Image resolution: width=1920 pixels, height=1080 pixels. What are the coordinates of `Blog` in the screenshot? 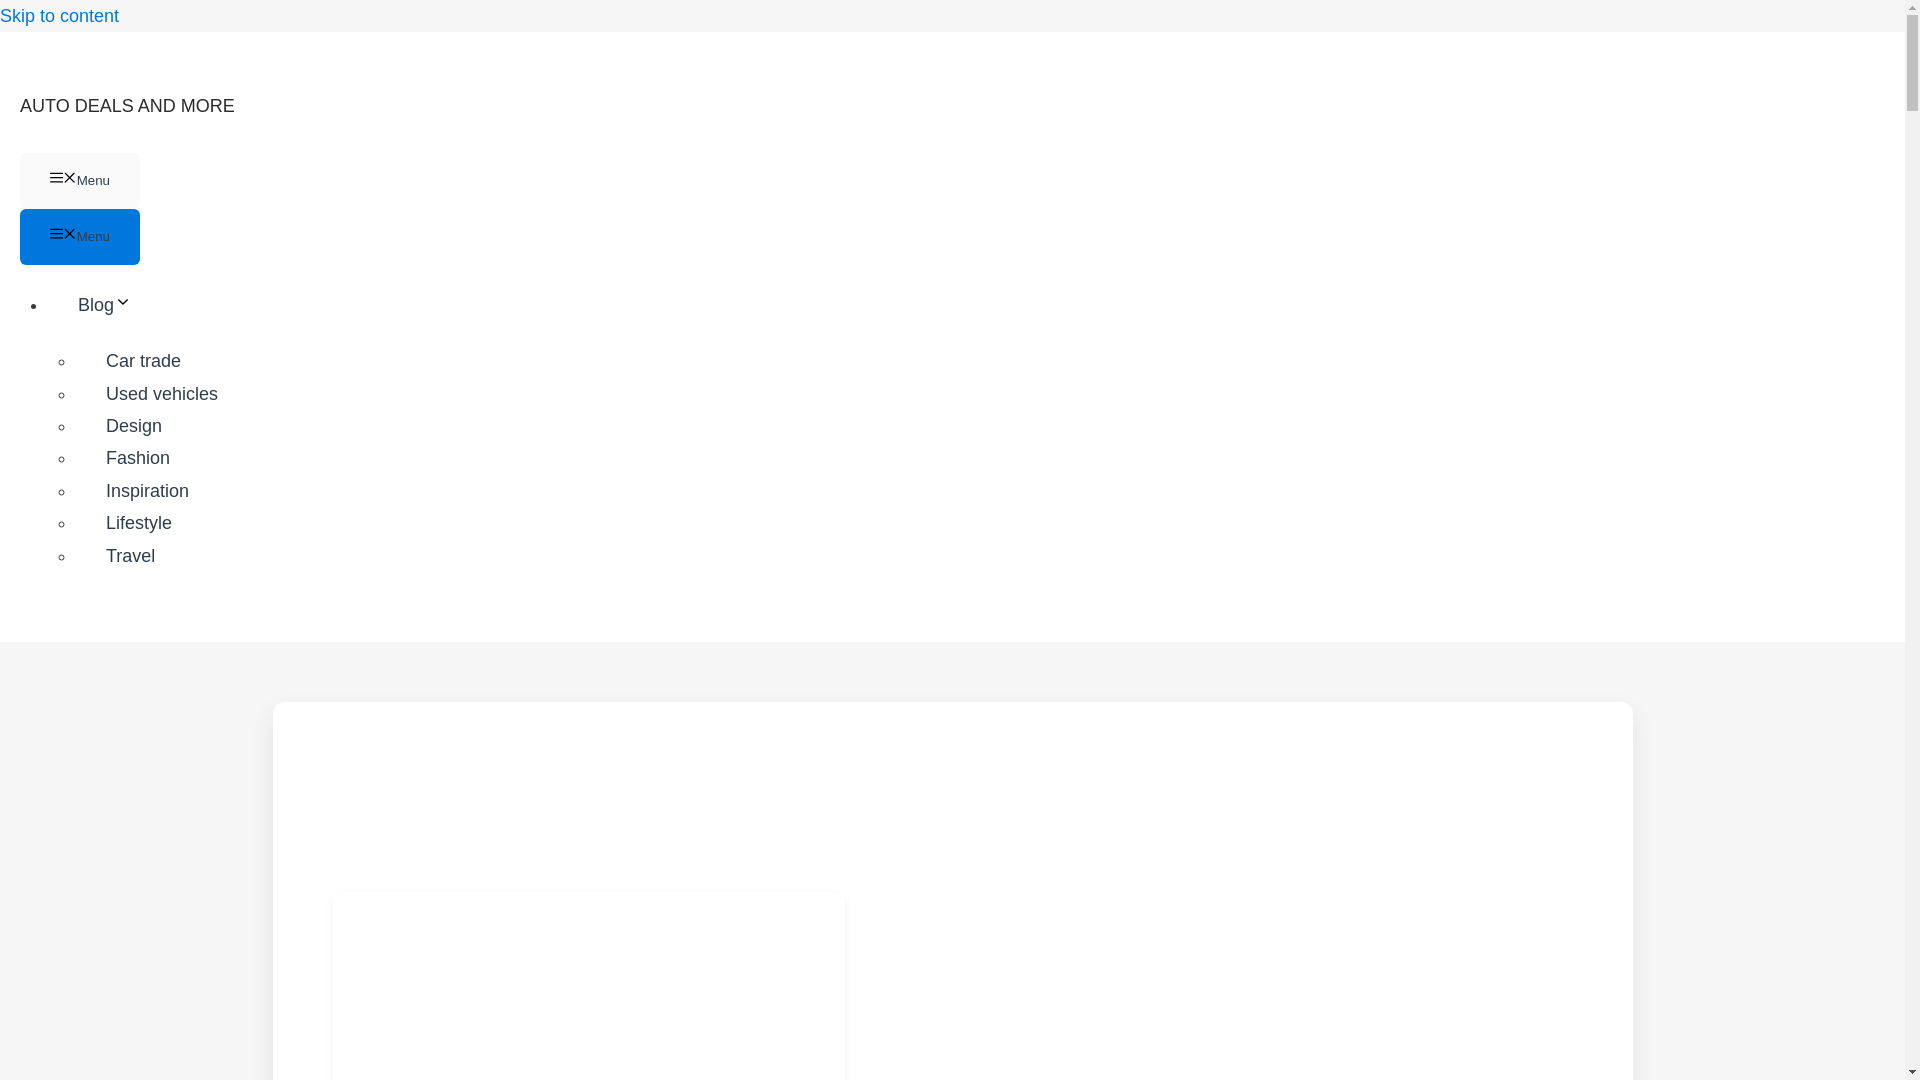 It's located at (120, 304).